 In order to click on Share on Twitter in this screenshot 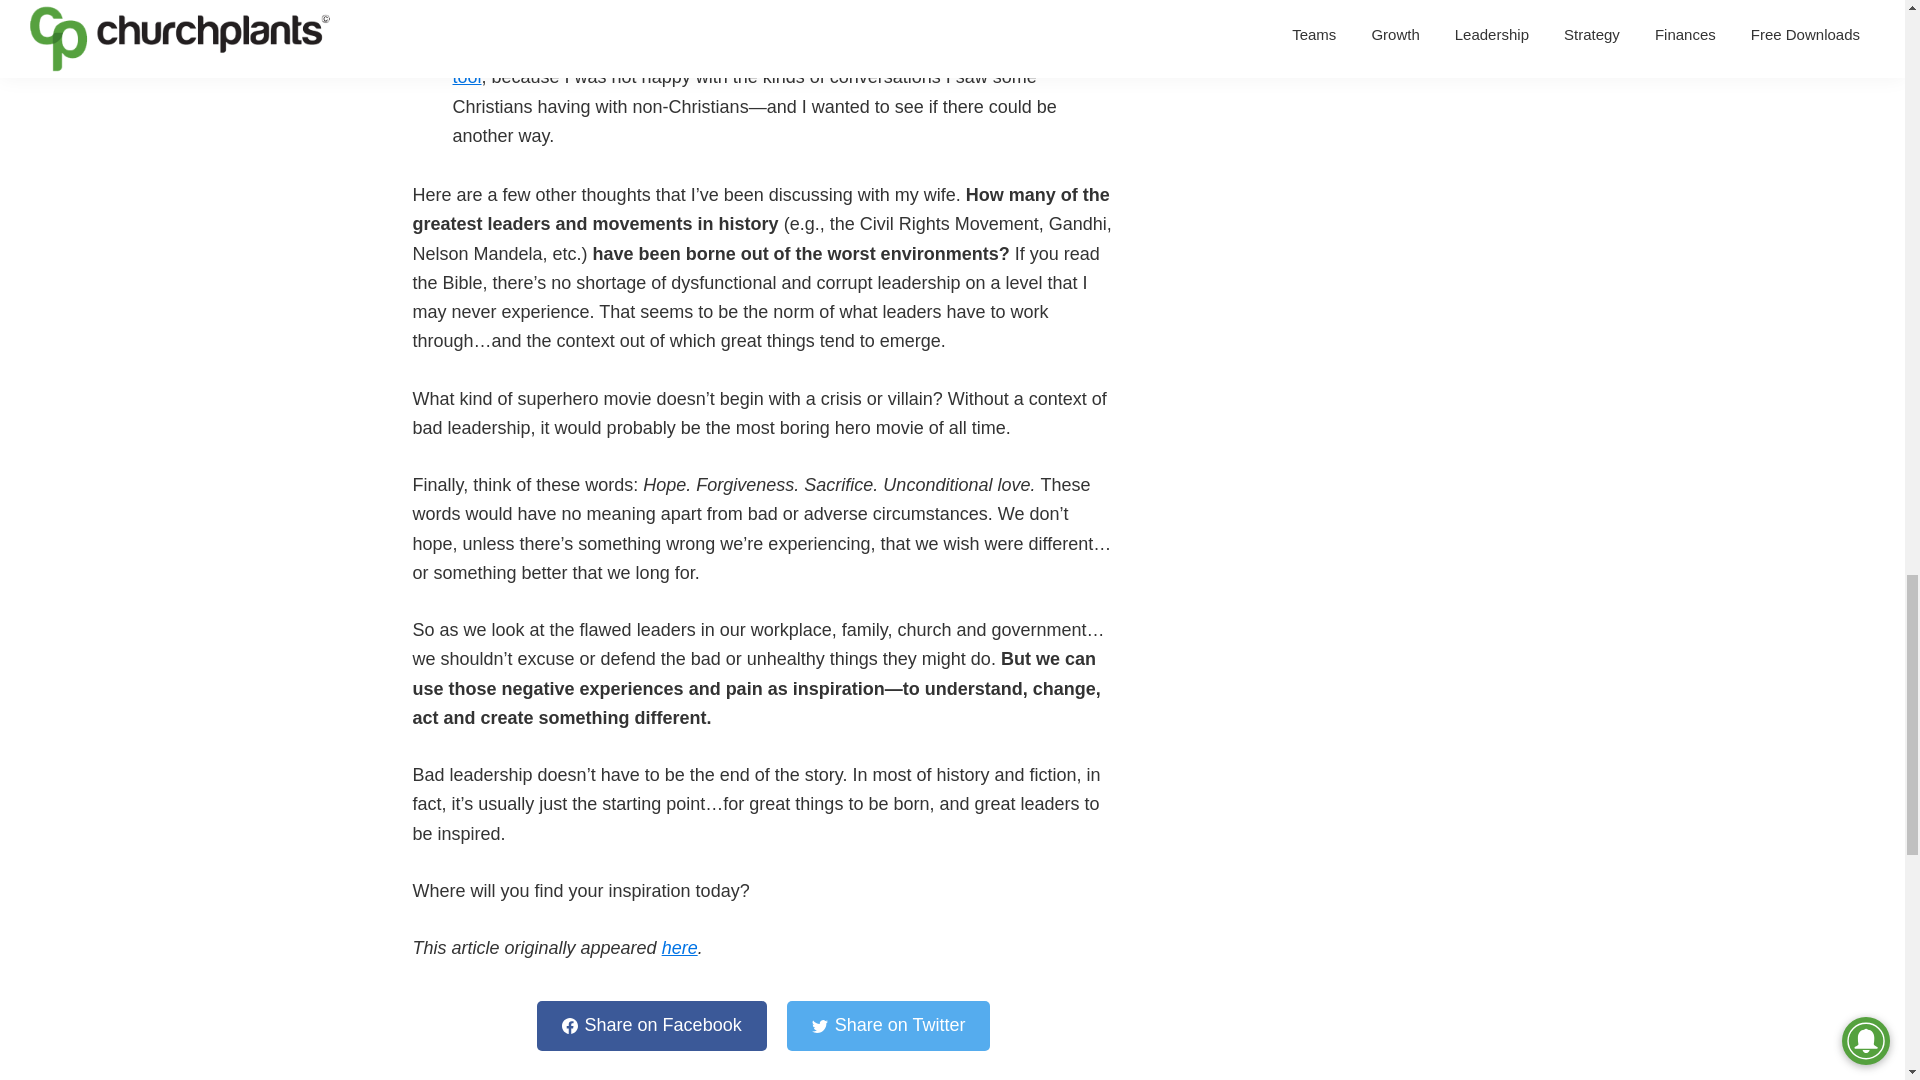, I will do `click(888, 1025)`.